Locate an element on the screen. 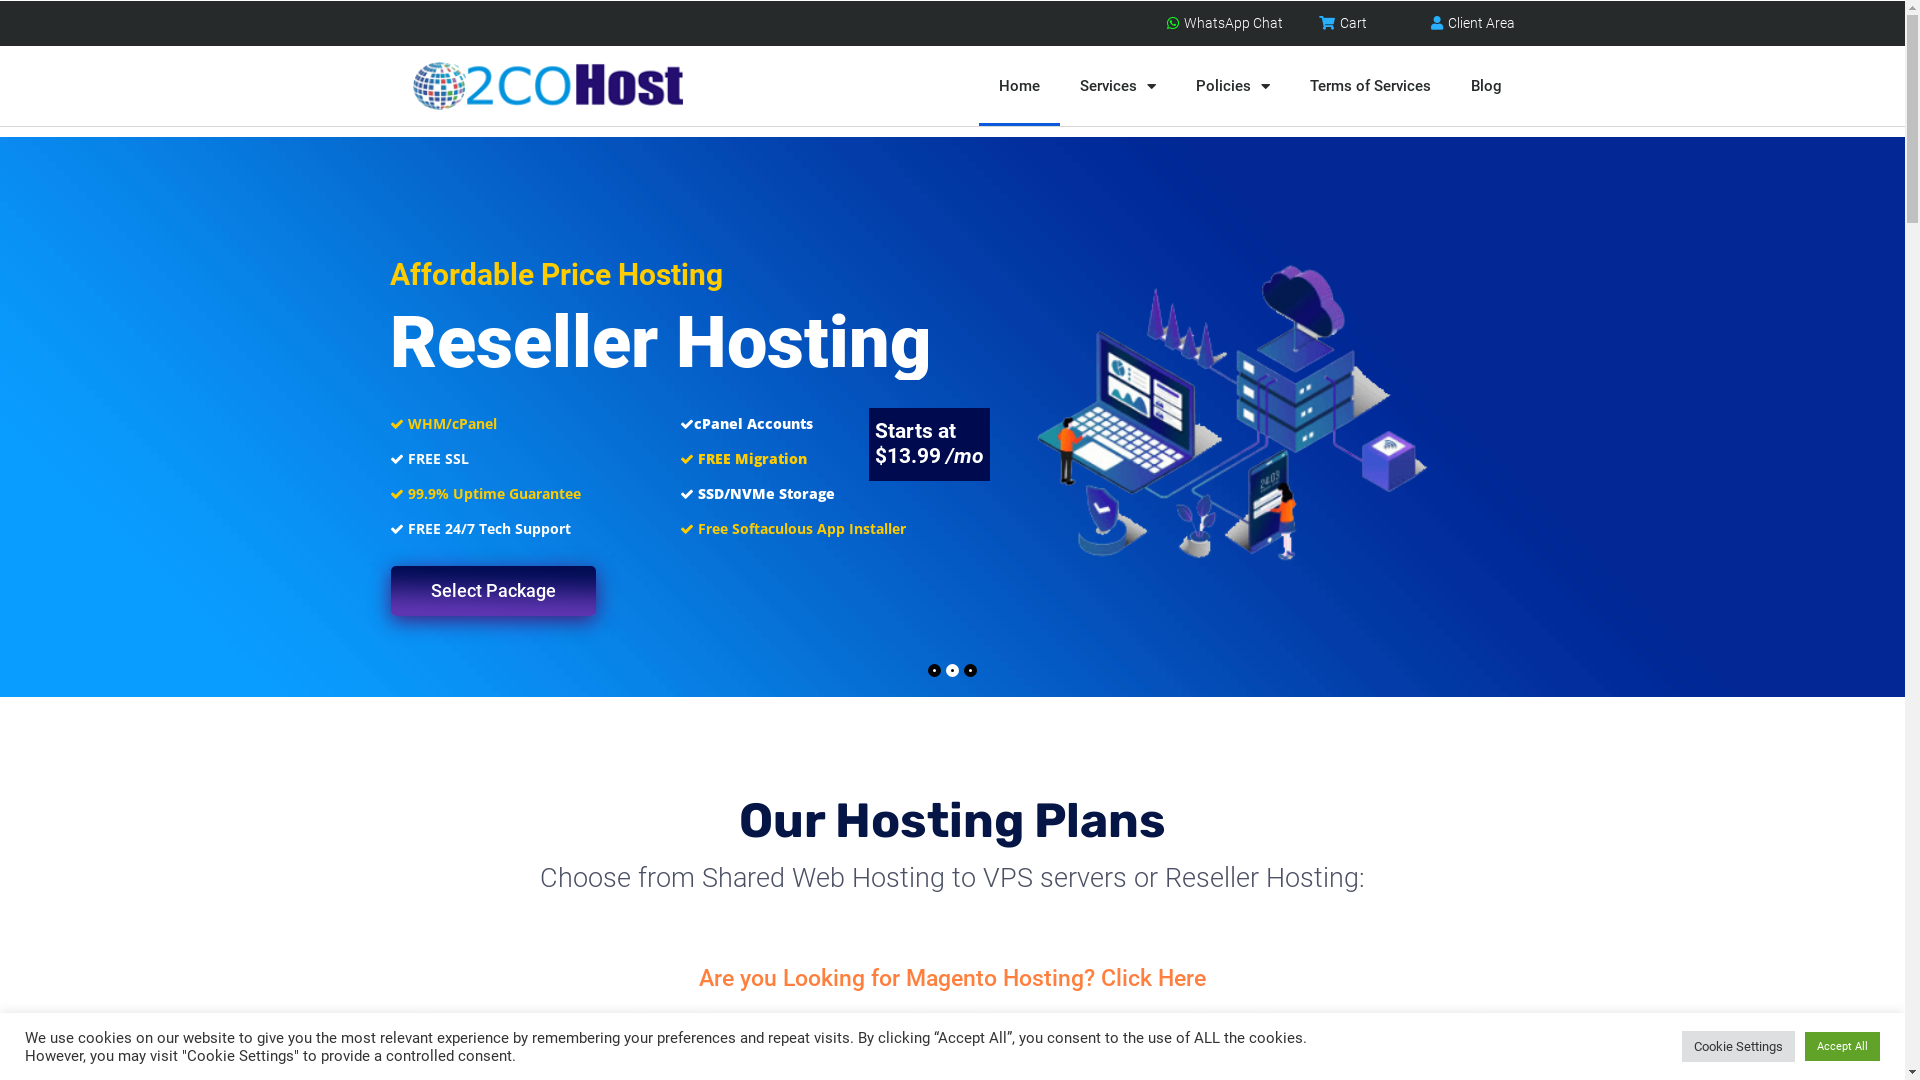 The height and width of the screenshot is (1080, 1920). Services is located at coordinates (1118, 86).